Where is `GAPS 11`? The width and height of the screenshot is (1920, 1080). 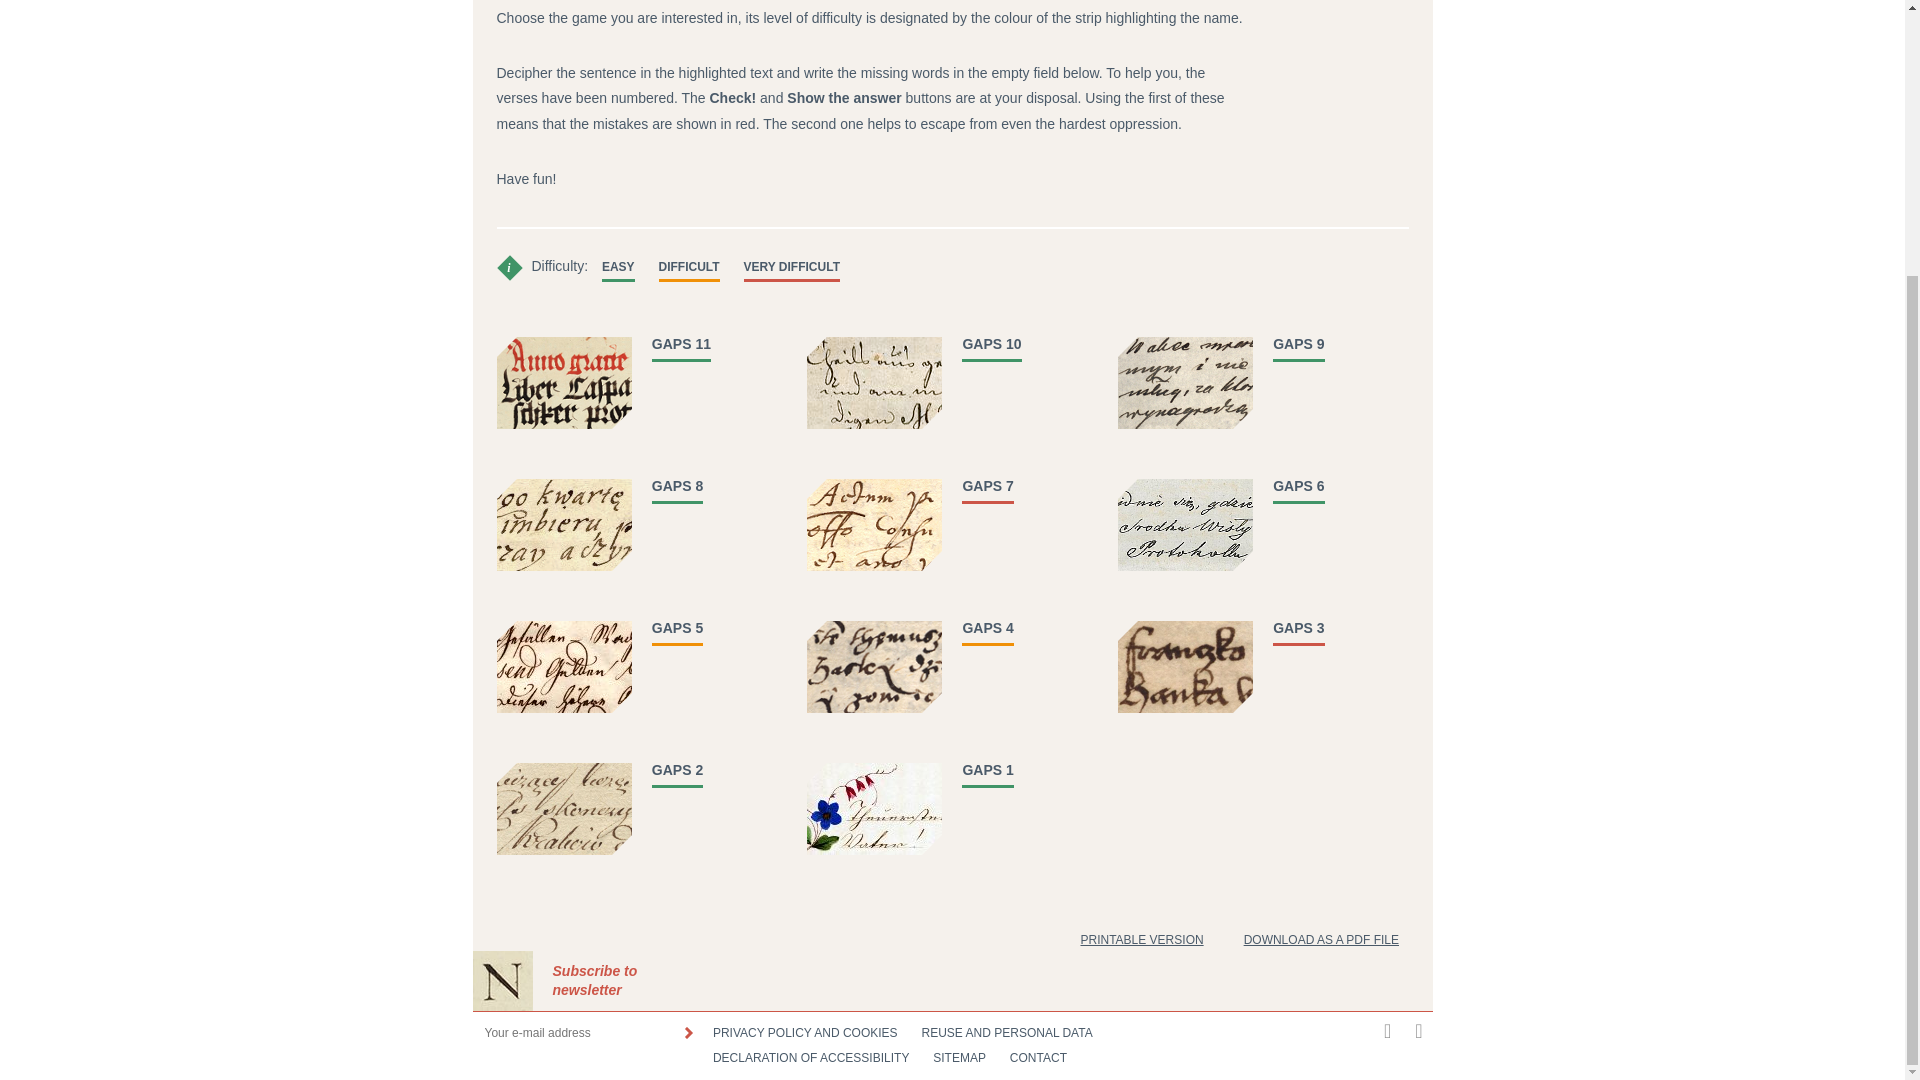 GAPS 11 is located at coordinates (681, 344).